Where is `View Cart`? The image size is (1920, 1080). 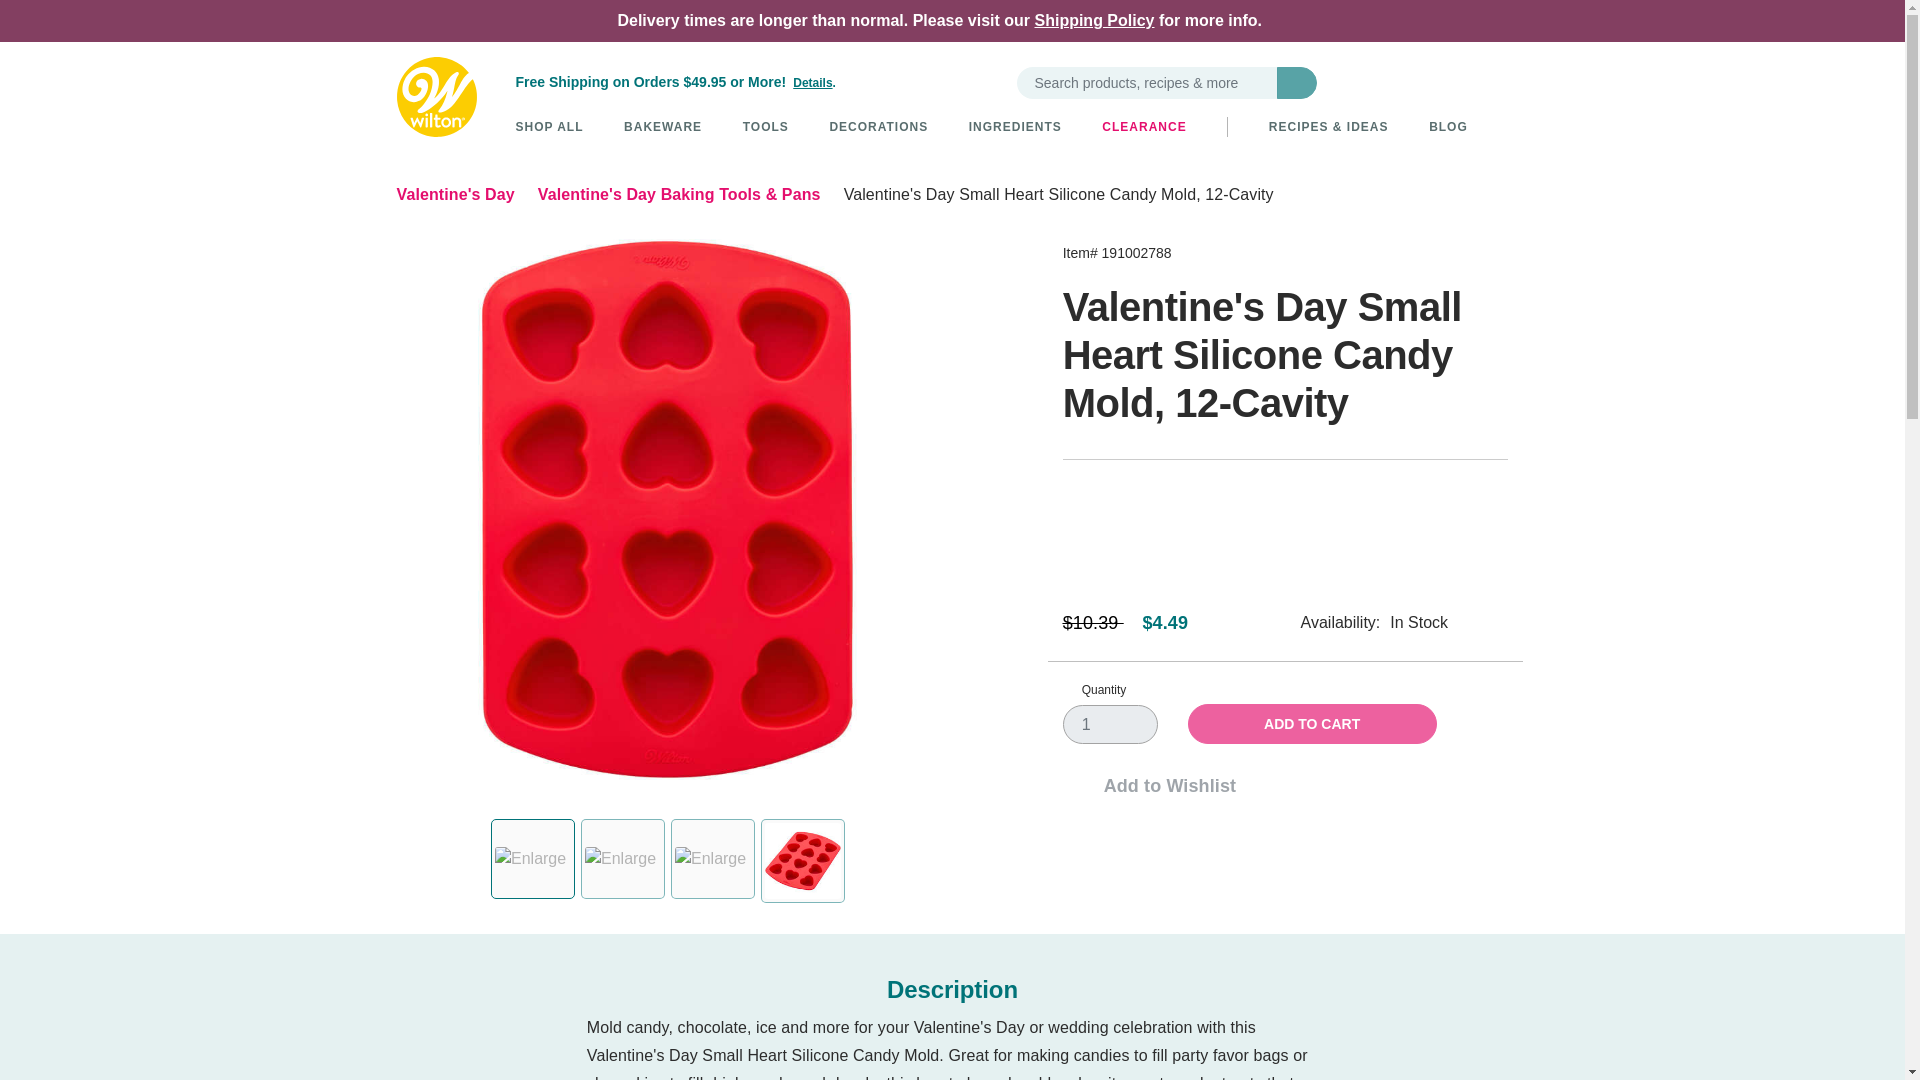
View Cart is located at coordinates (1494, 82).